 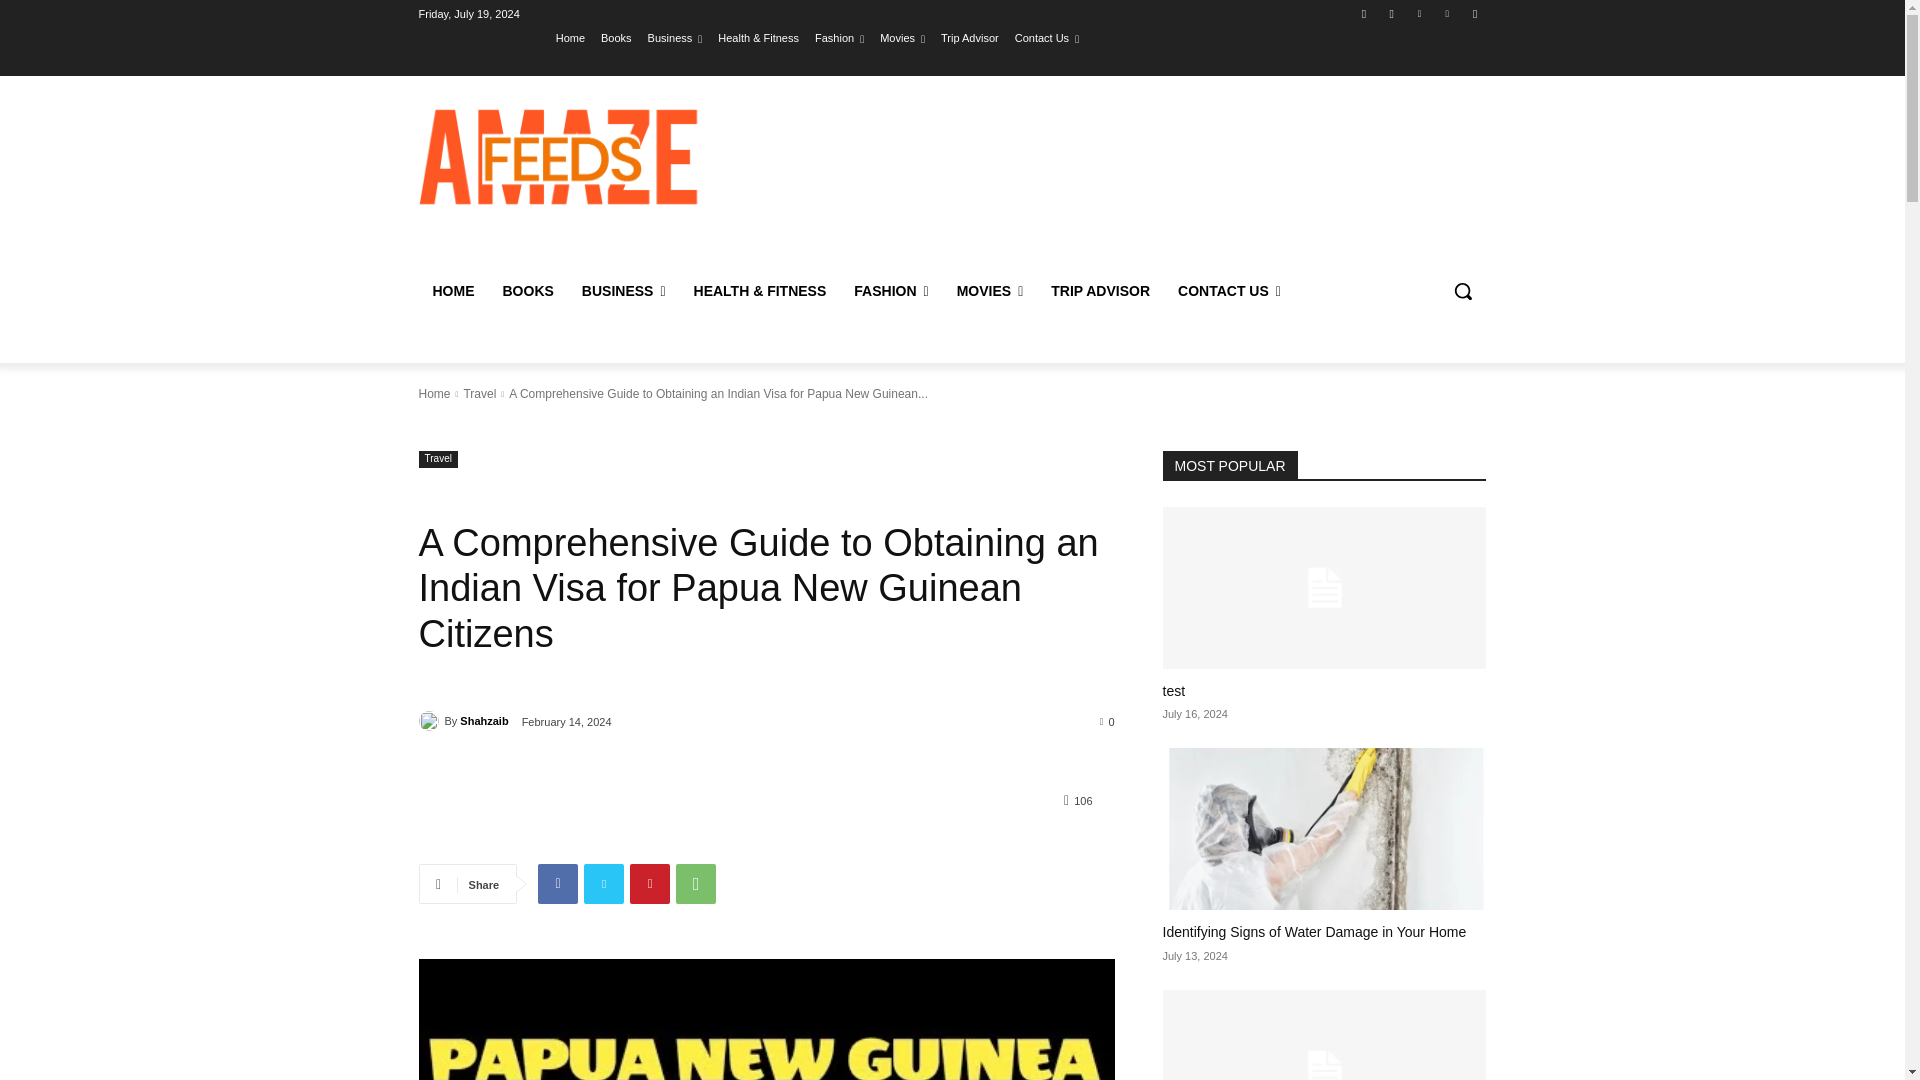 I want to click on Books, so click(x=616, y=37).